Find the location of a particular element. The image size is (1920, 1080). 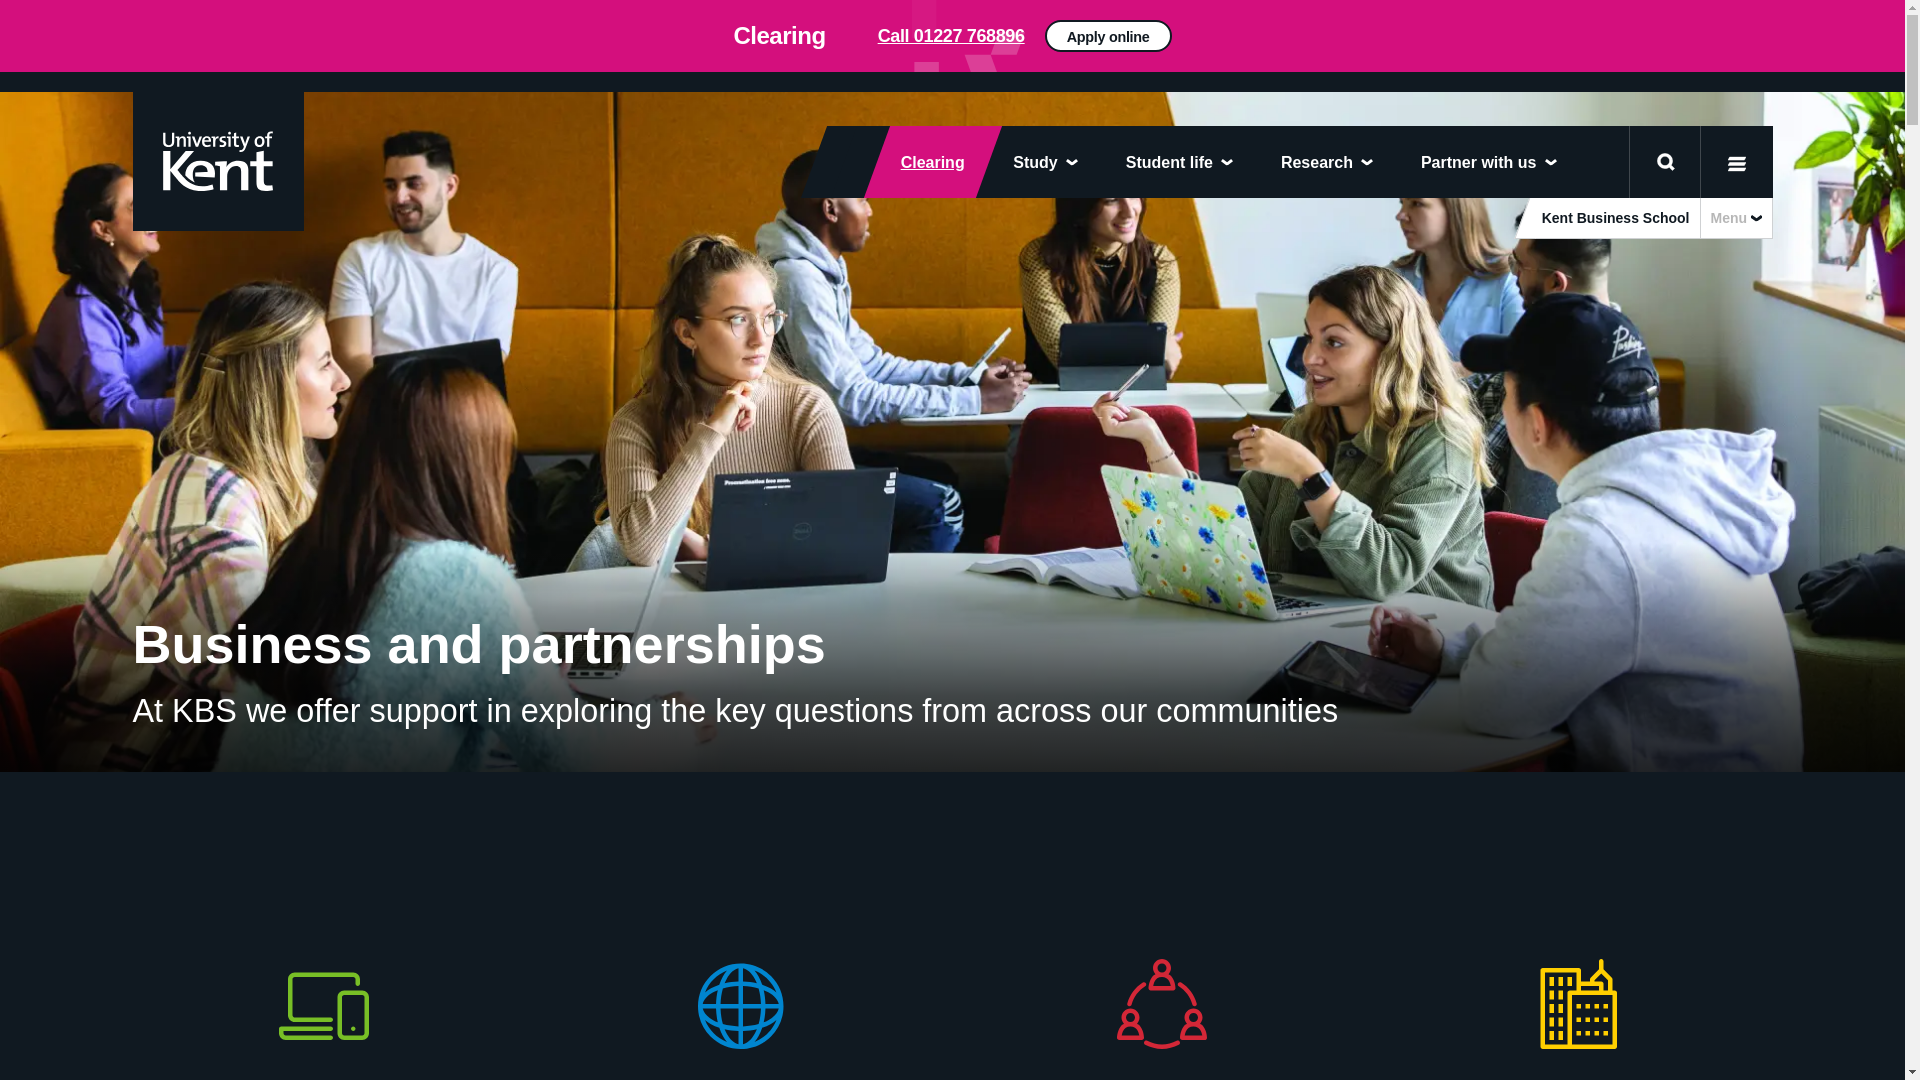

Call 01227 768896 is located at coordinates (951, 36).